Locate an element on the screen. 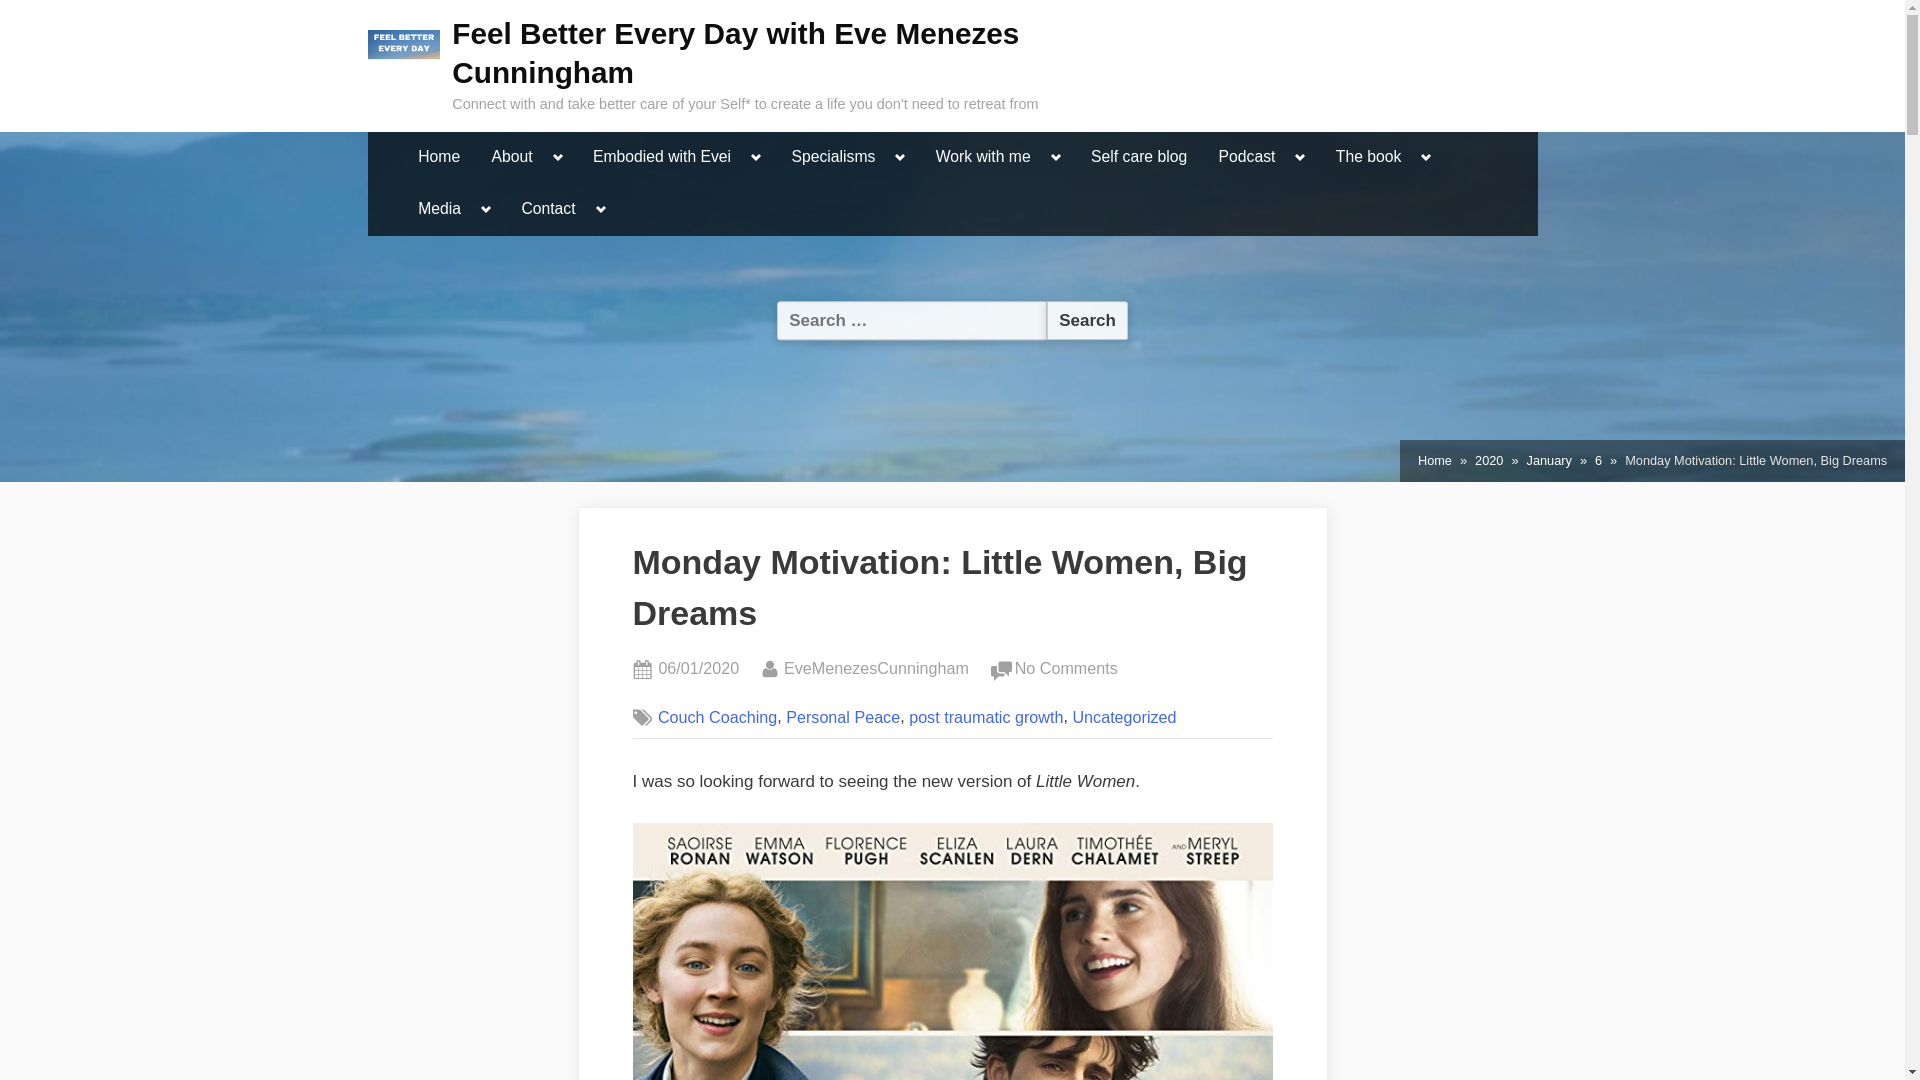 This screenshot has width=1920, height=1080. About is located at coordinates (512, 158).